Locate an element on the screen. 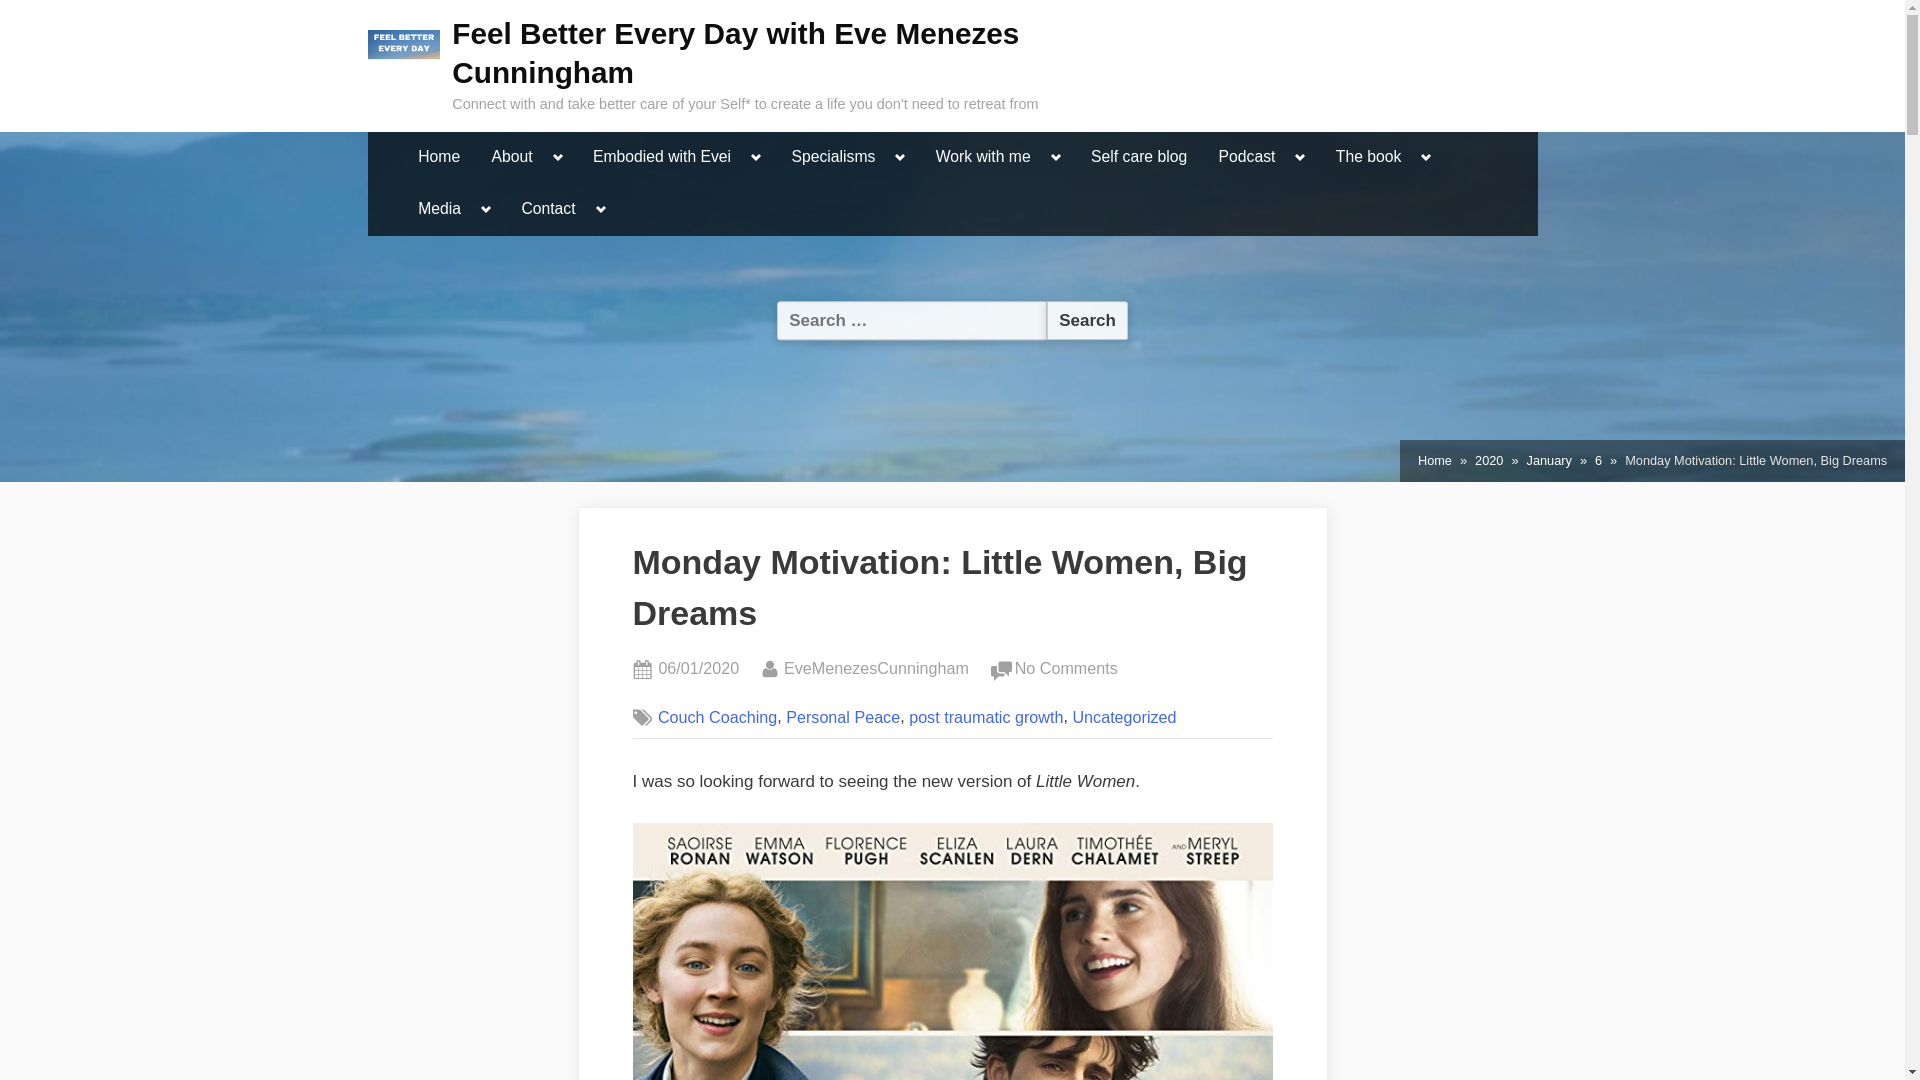 This screenshot has width=1920, height=1080. About is located at coordinates (512, 158).